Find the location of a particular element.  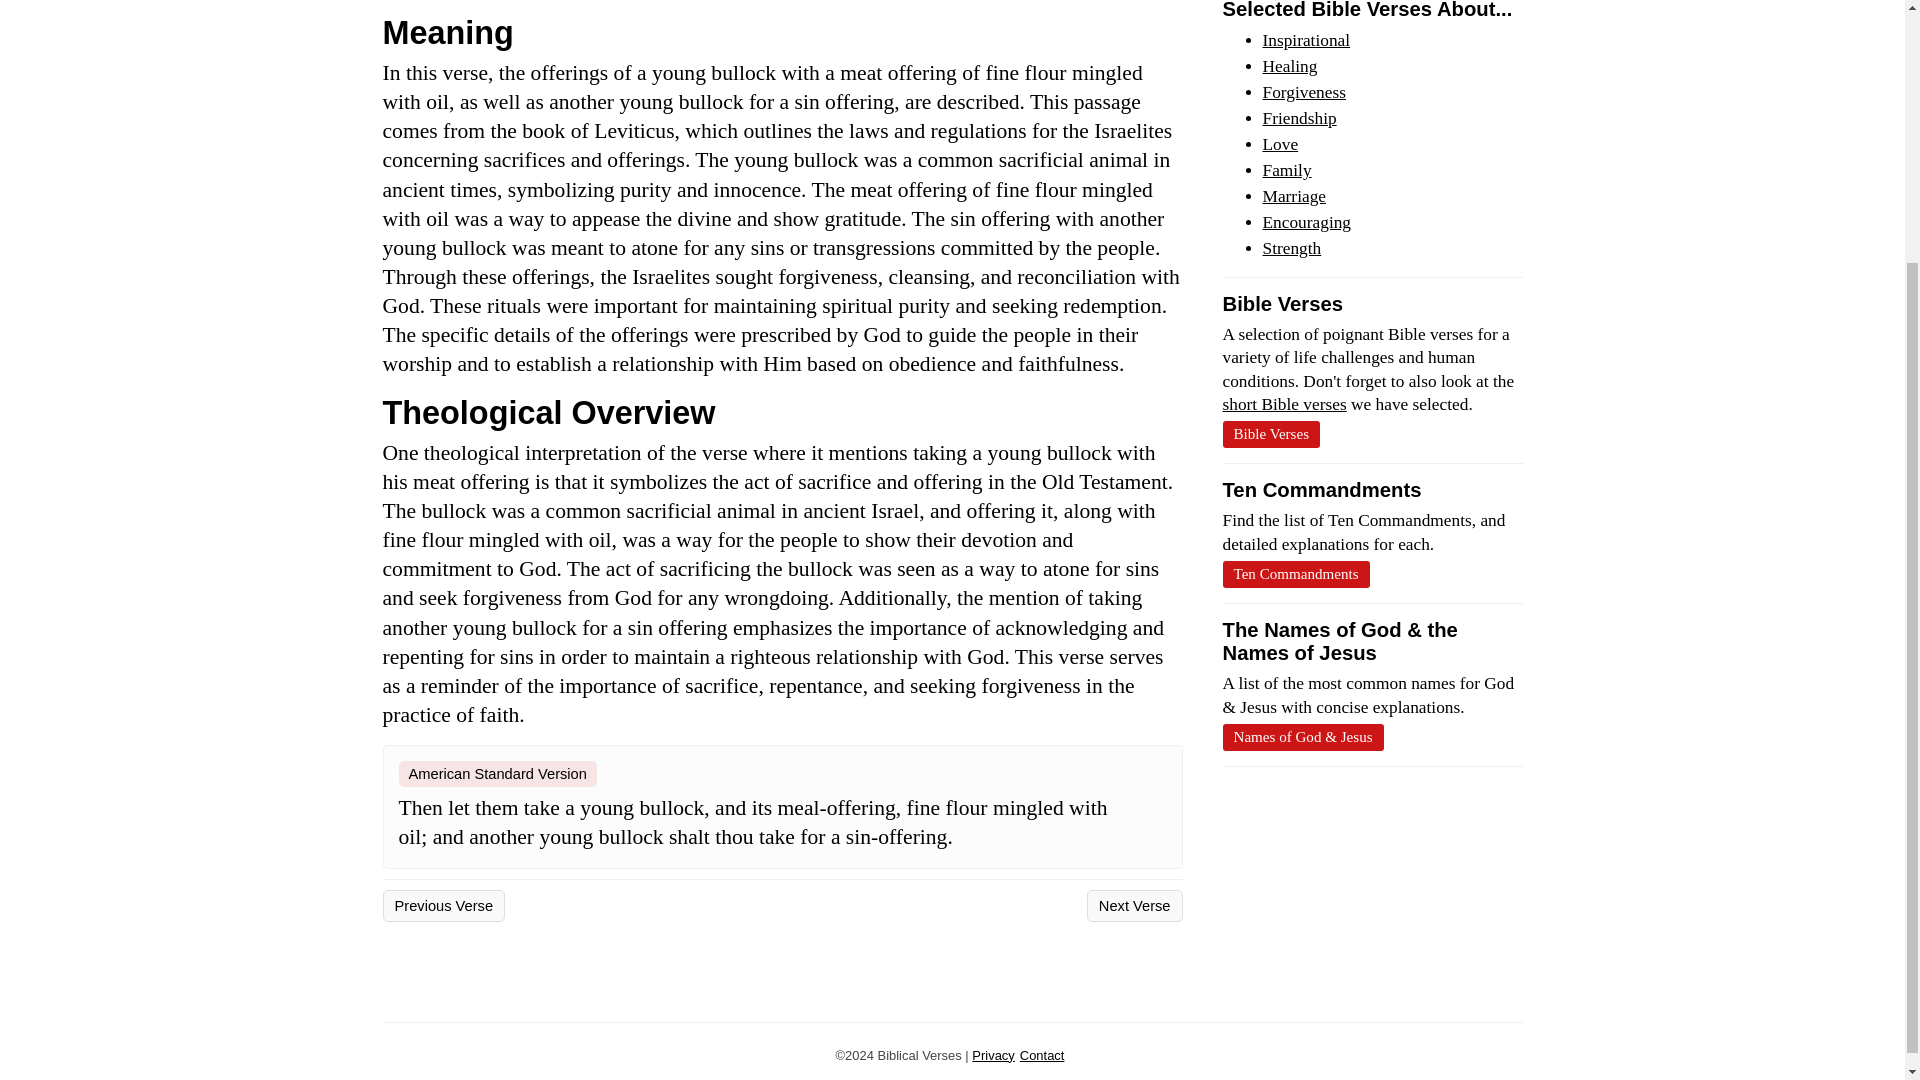

Next Verse is located at coordinates (1134, 906).